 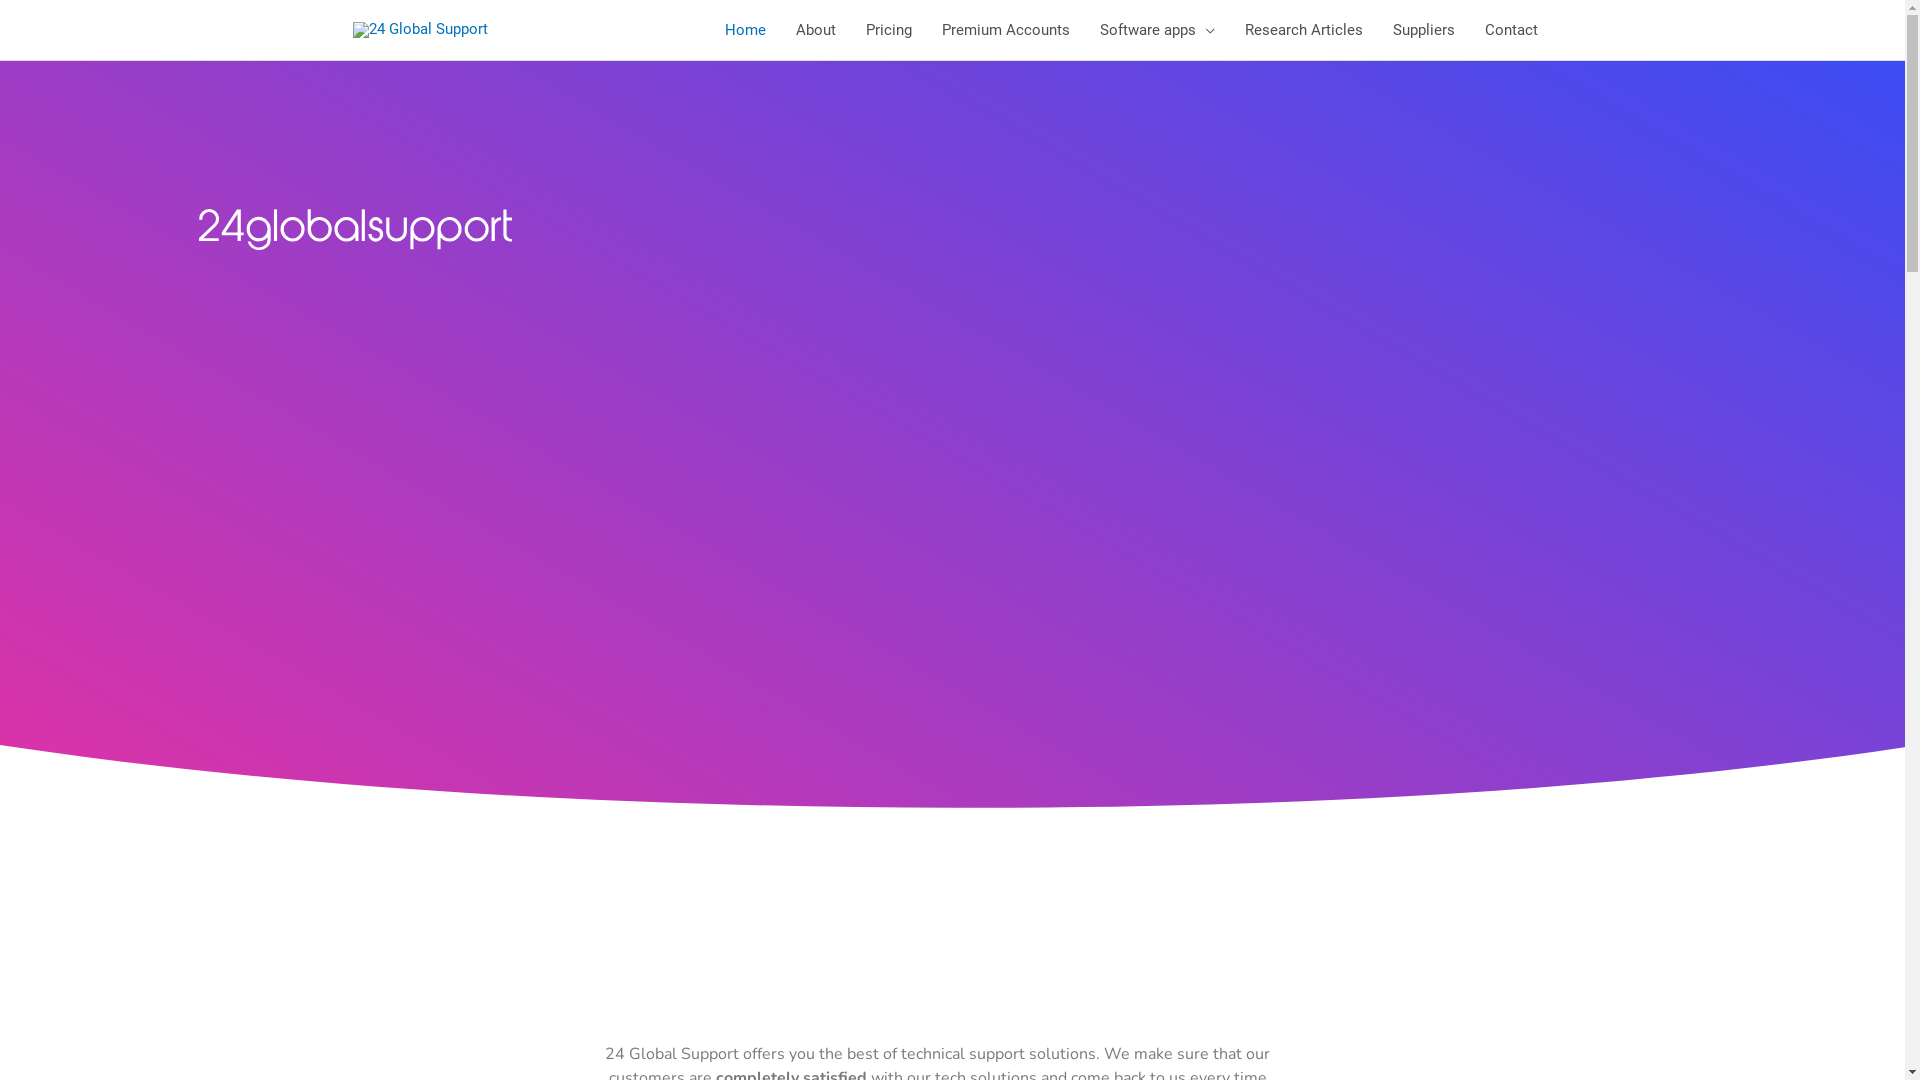 What do you see at coordinates (1512, 30) in the screenshot?
I see `Contact` at bounding box center [1512, 30].